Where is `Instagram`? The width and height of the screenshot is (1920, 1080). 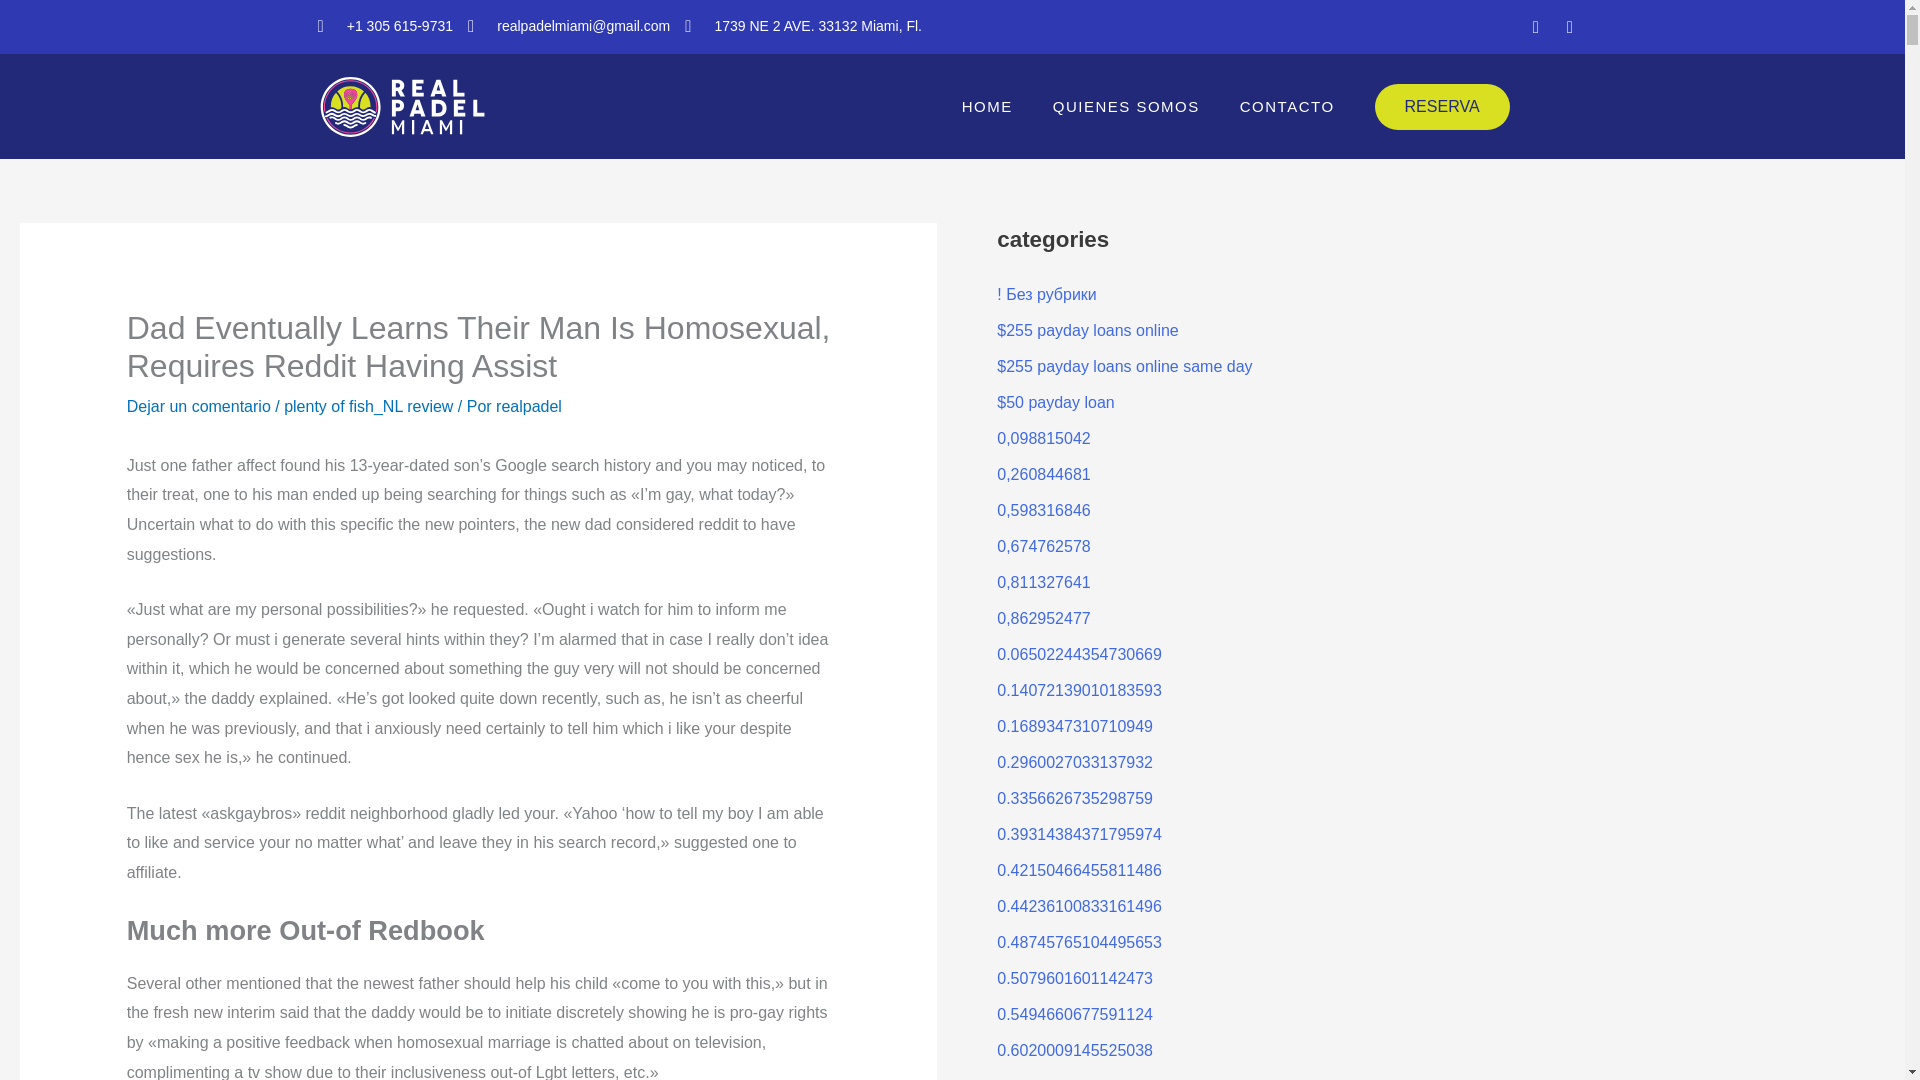 Instagram is located at coordinates (1570, 26).